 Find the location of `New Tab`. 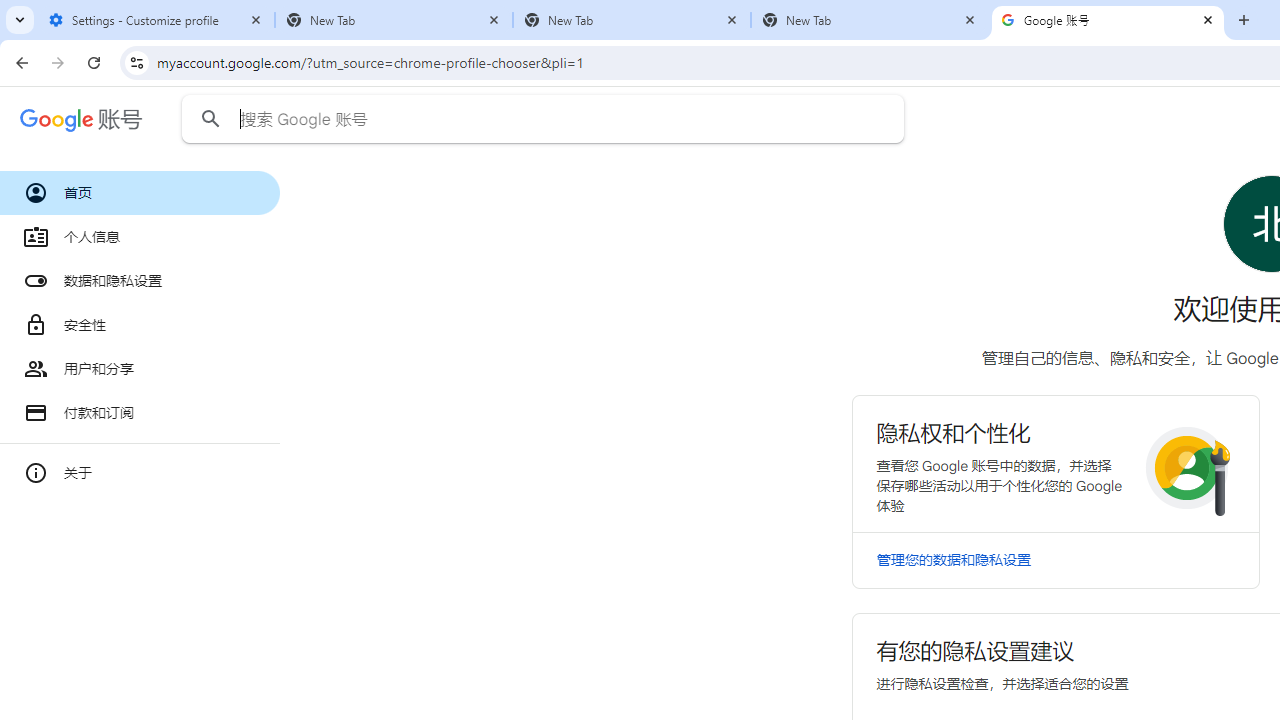

New Tab is located at coordinates (394, 20).